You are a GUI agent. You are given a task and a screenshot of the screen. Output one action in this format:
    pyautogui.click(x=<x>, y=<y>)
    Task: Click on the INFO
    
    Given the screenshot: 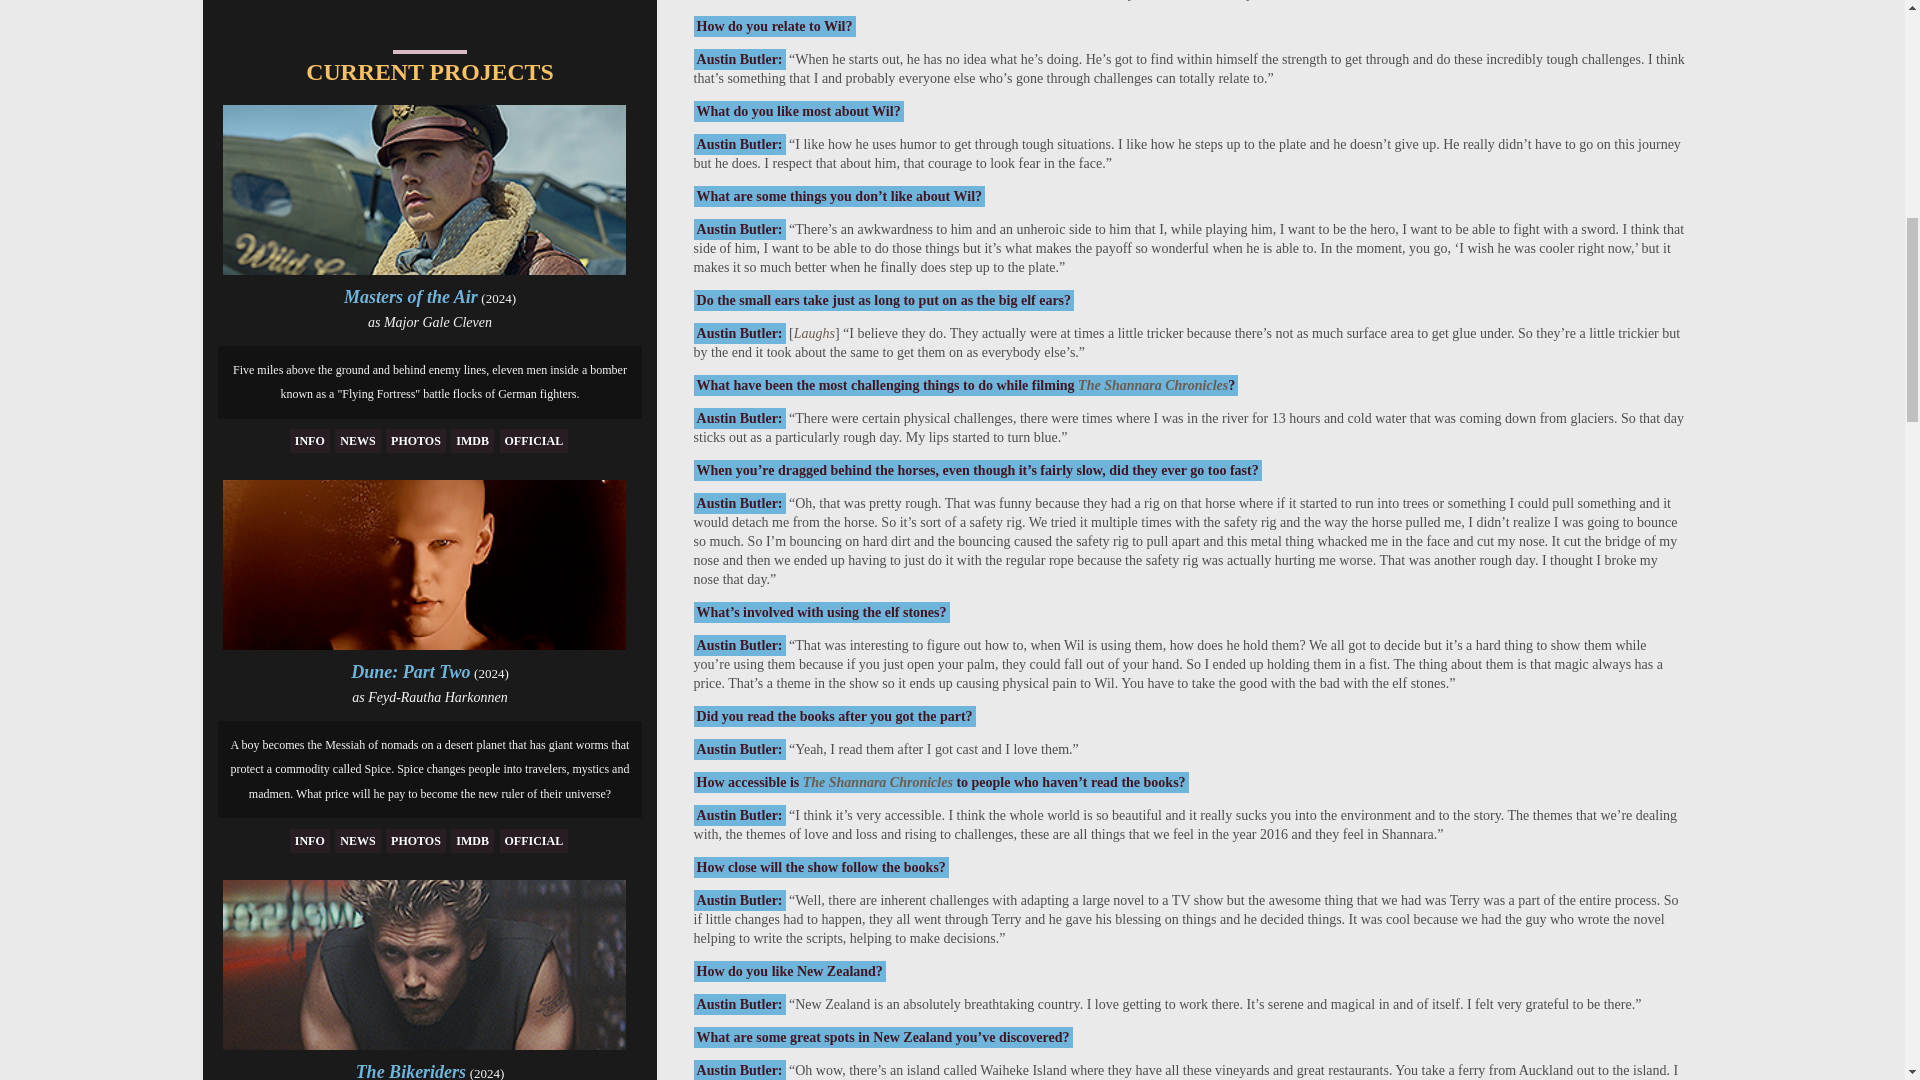 What is the action you would take?
    pyautogui.click(x=310, y=841)
    